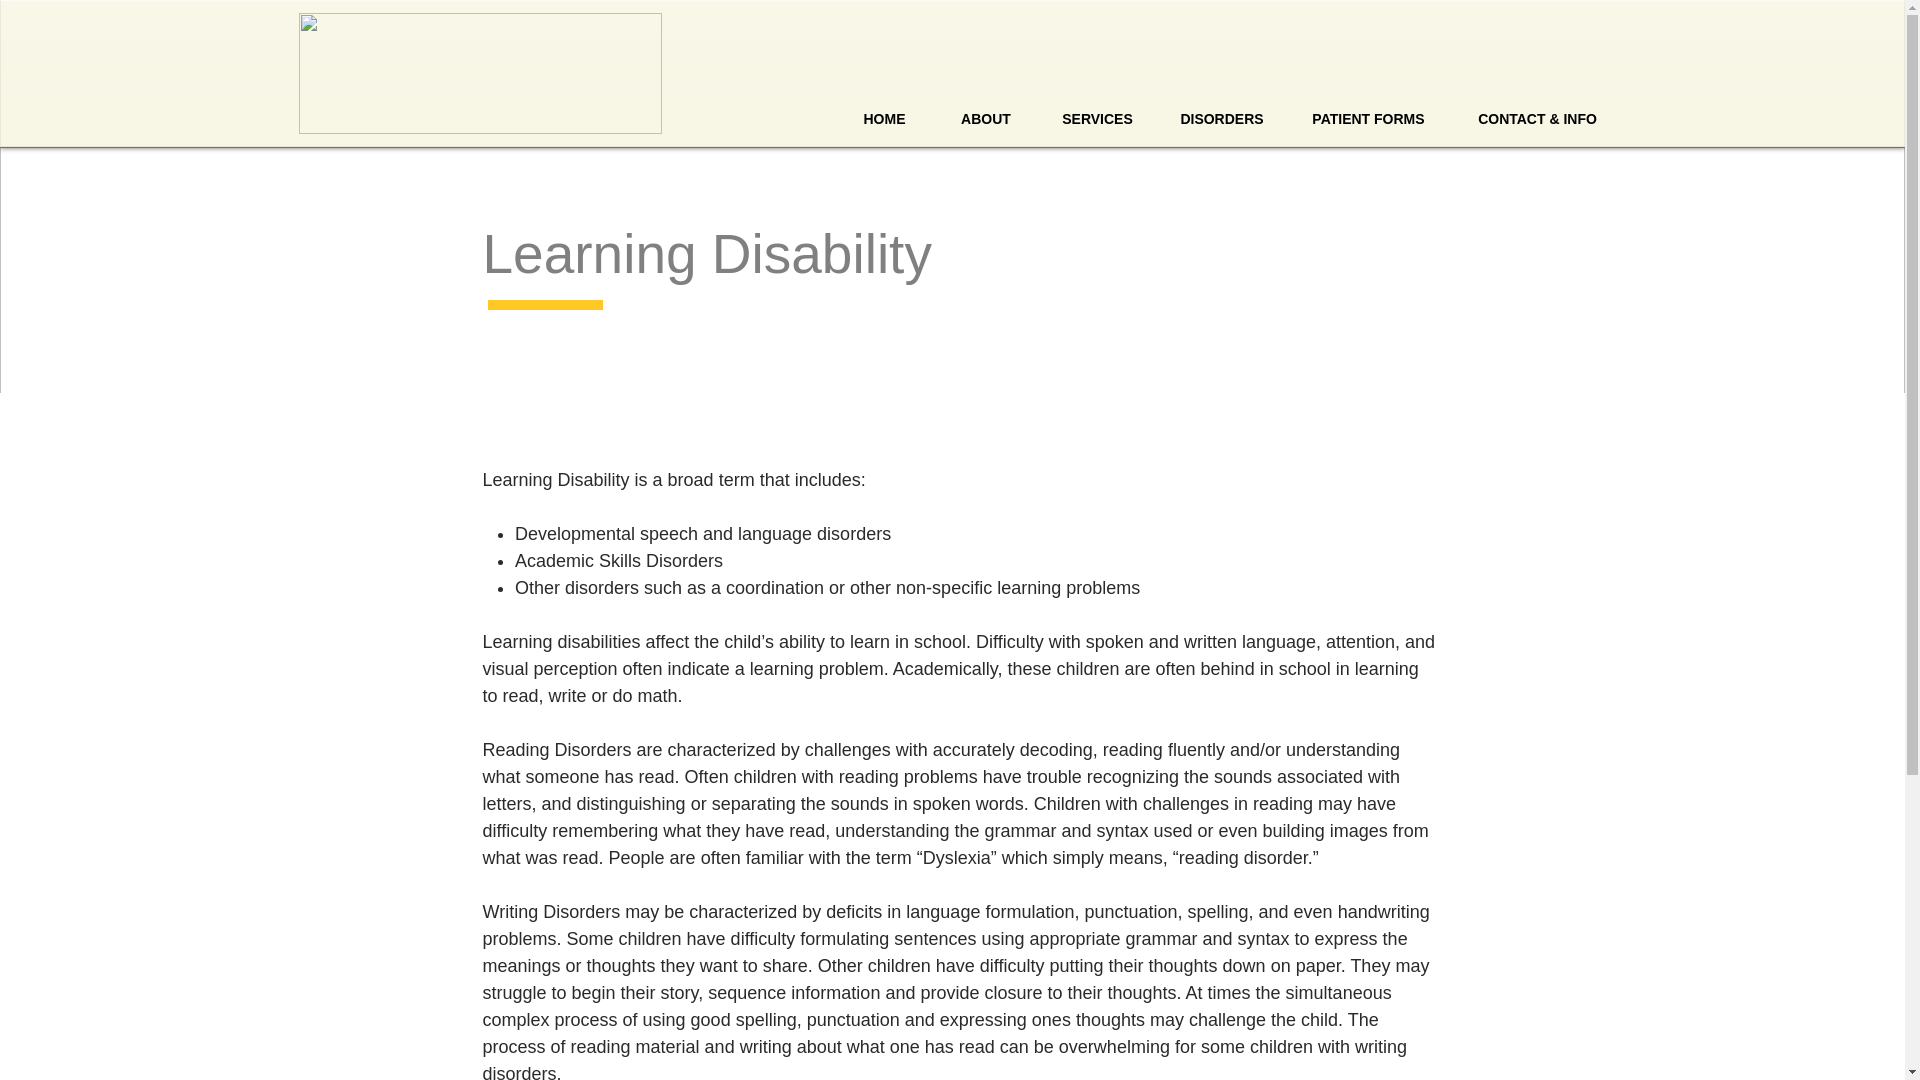  I want to click on ABOUT, so click(986, 120).